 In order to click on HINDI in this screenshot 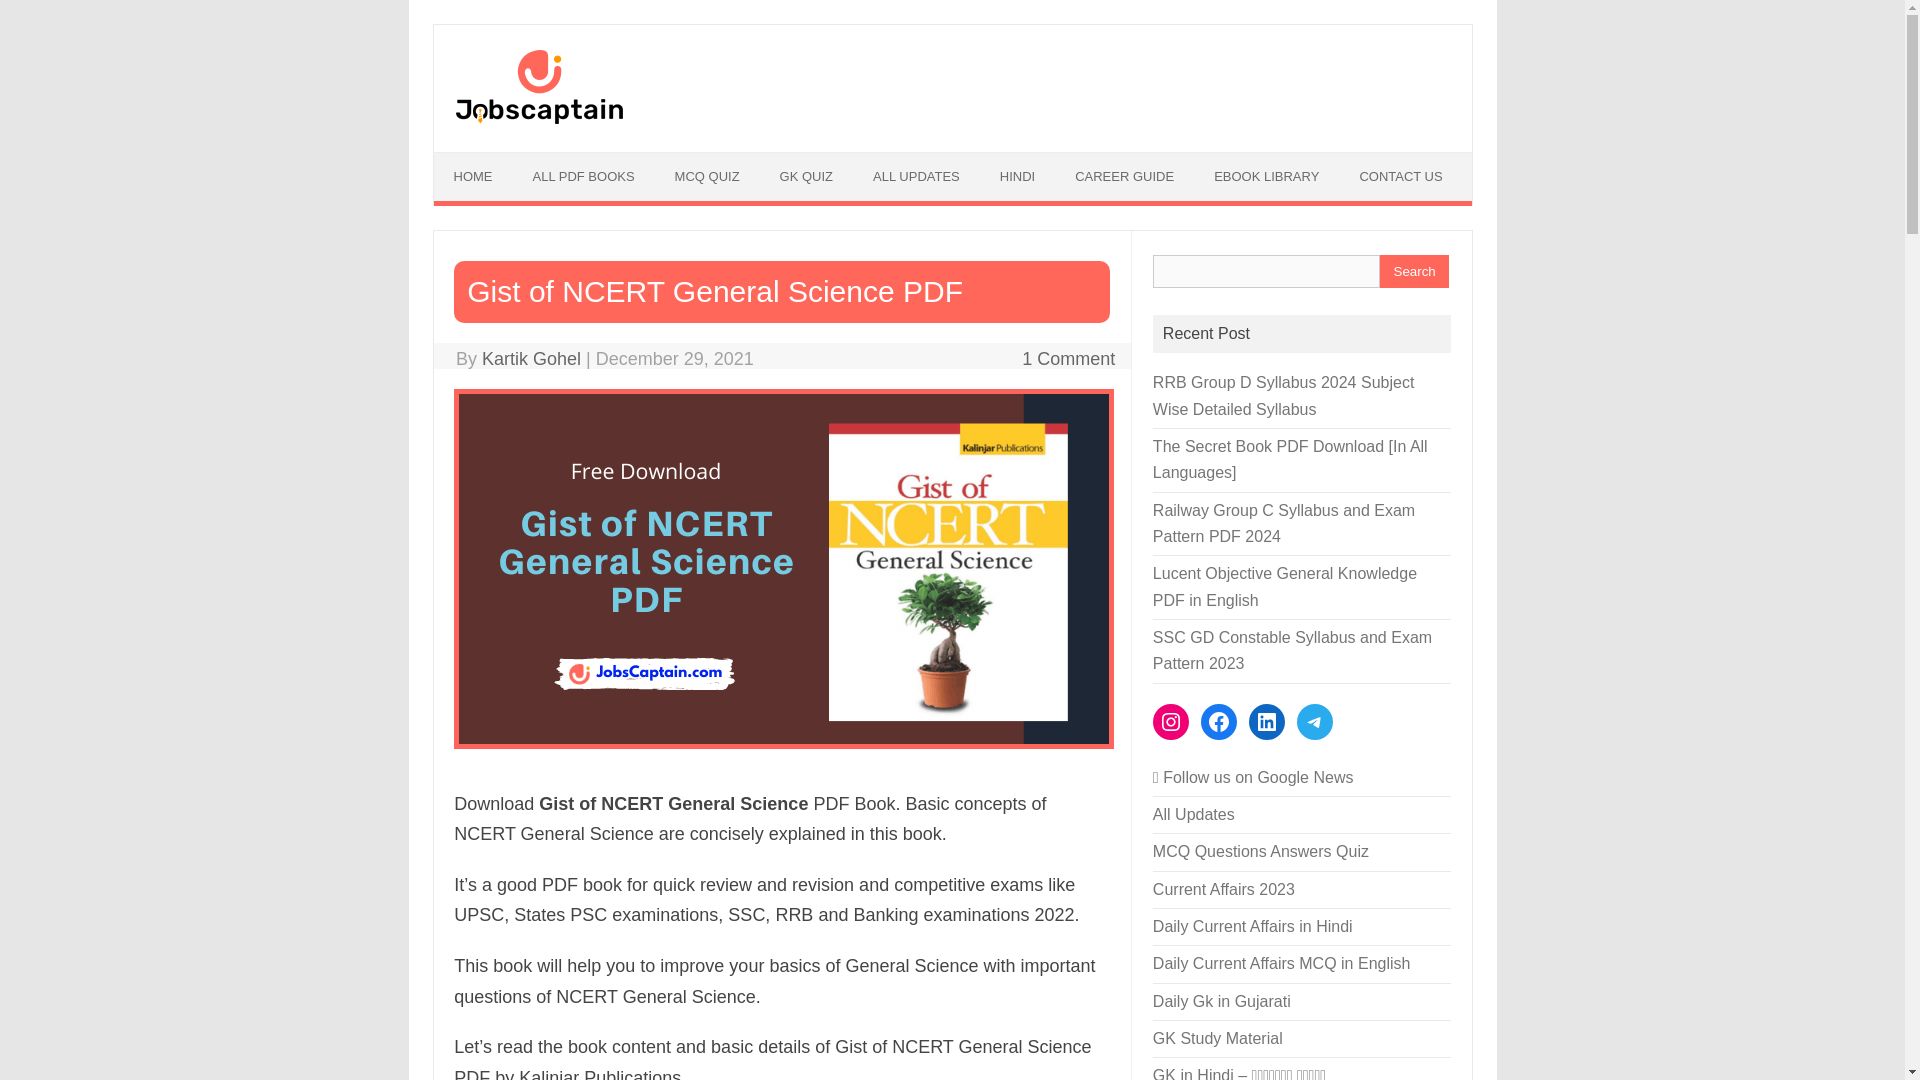, I will do `click(1016, 176)`.